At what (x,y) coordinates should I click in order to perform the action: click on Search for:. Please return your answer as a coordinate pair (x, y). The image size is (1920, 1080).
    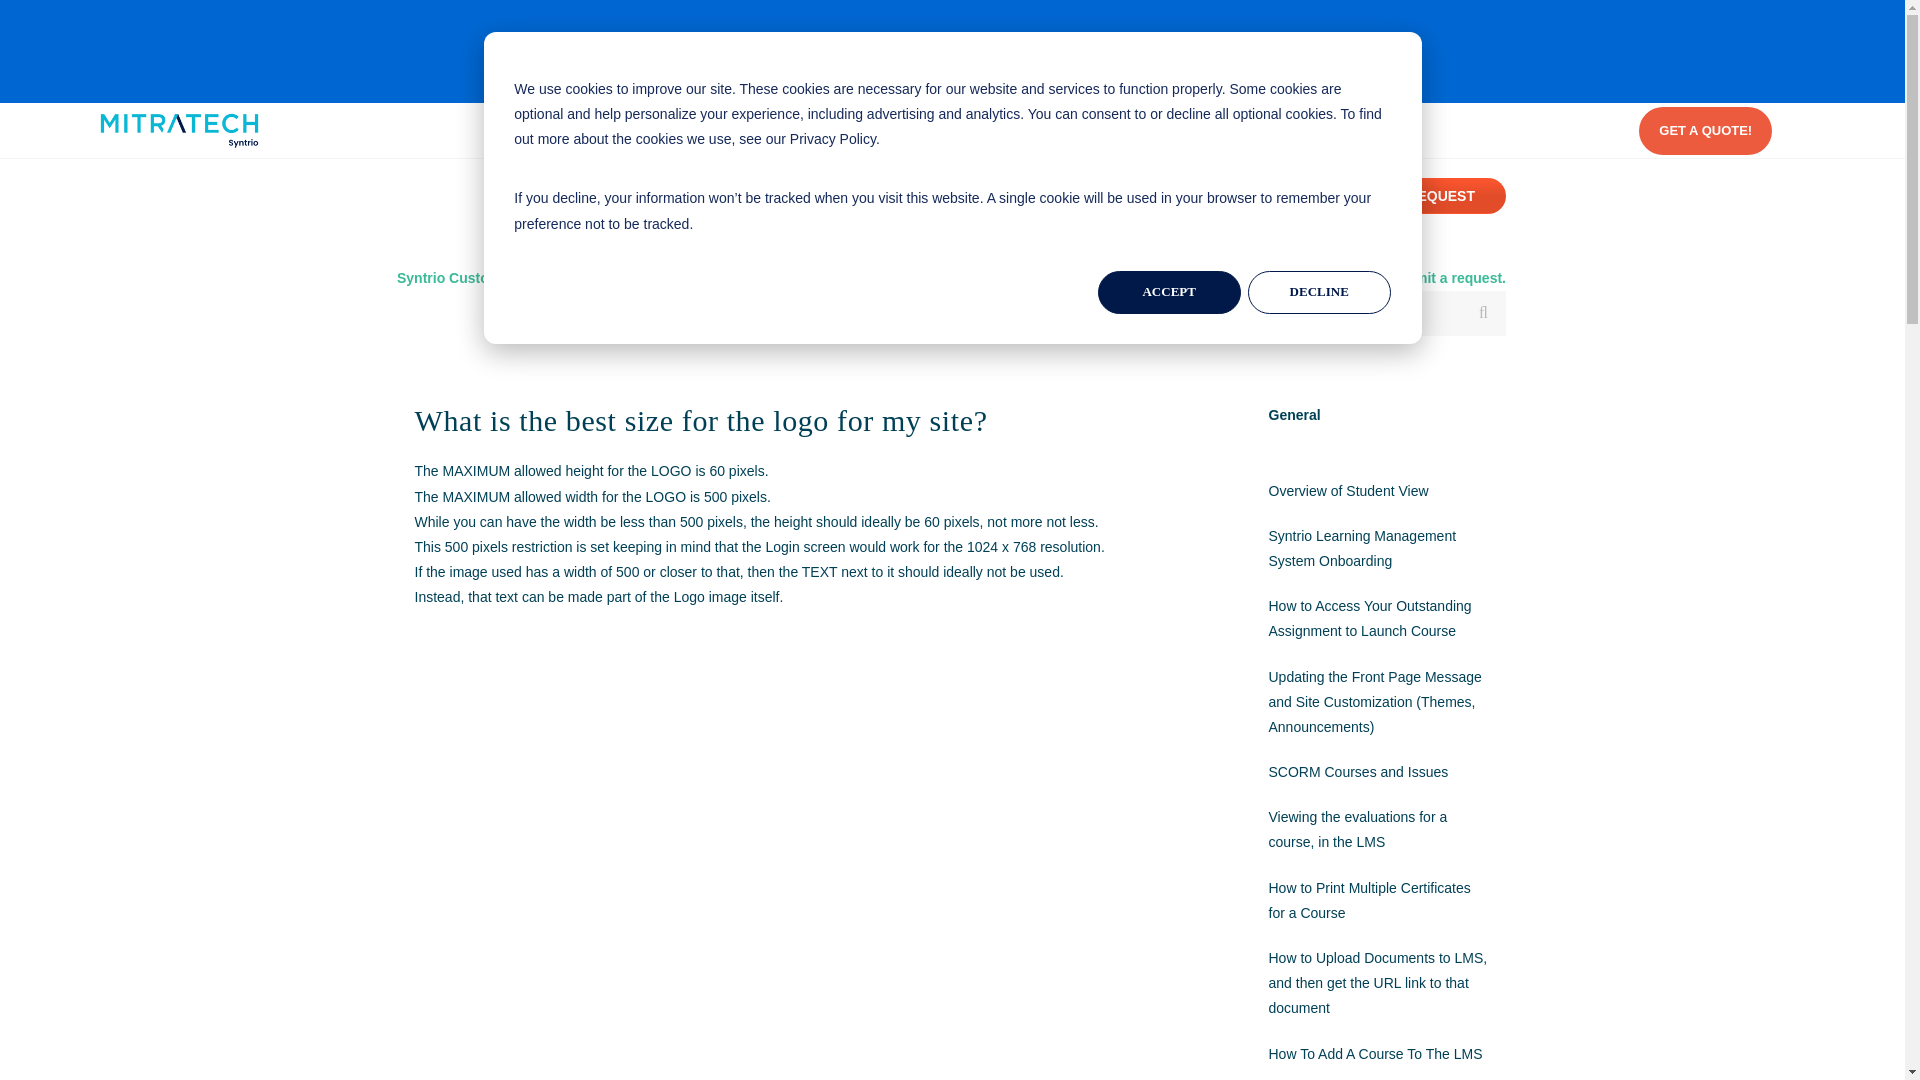
    Looking at the image, I should click on (1235, 312).